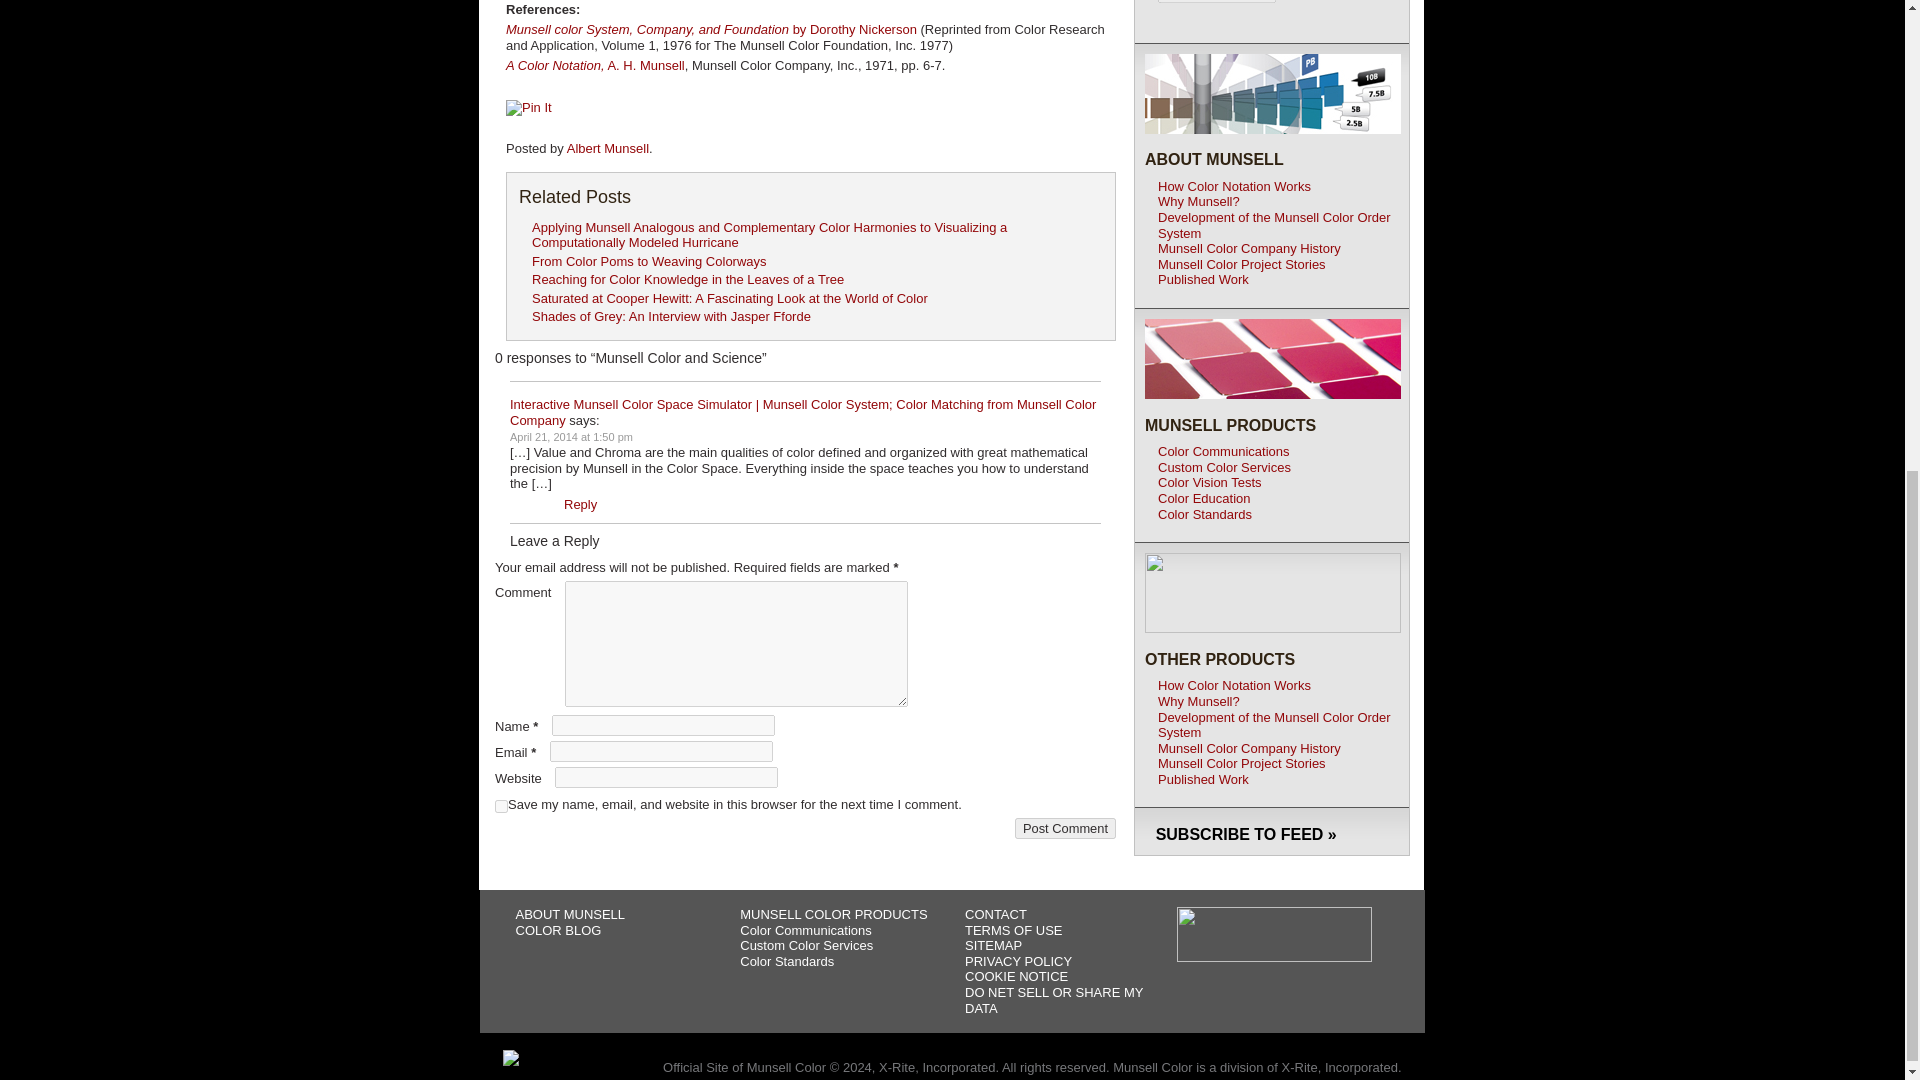  Describe the element at coordinates (607, 148) in the screenshot. I see `Posts by Albert Munsell` at that location.